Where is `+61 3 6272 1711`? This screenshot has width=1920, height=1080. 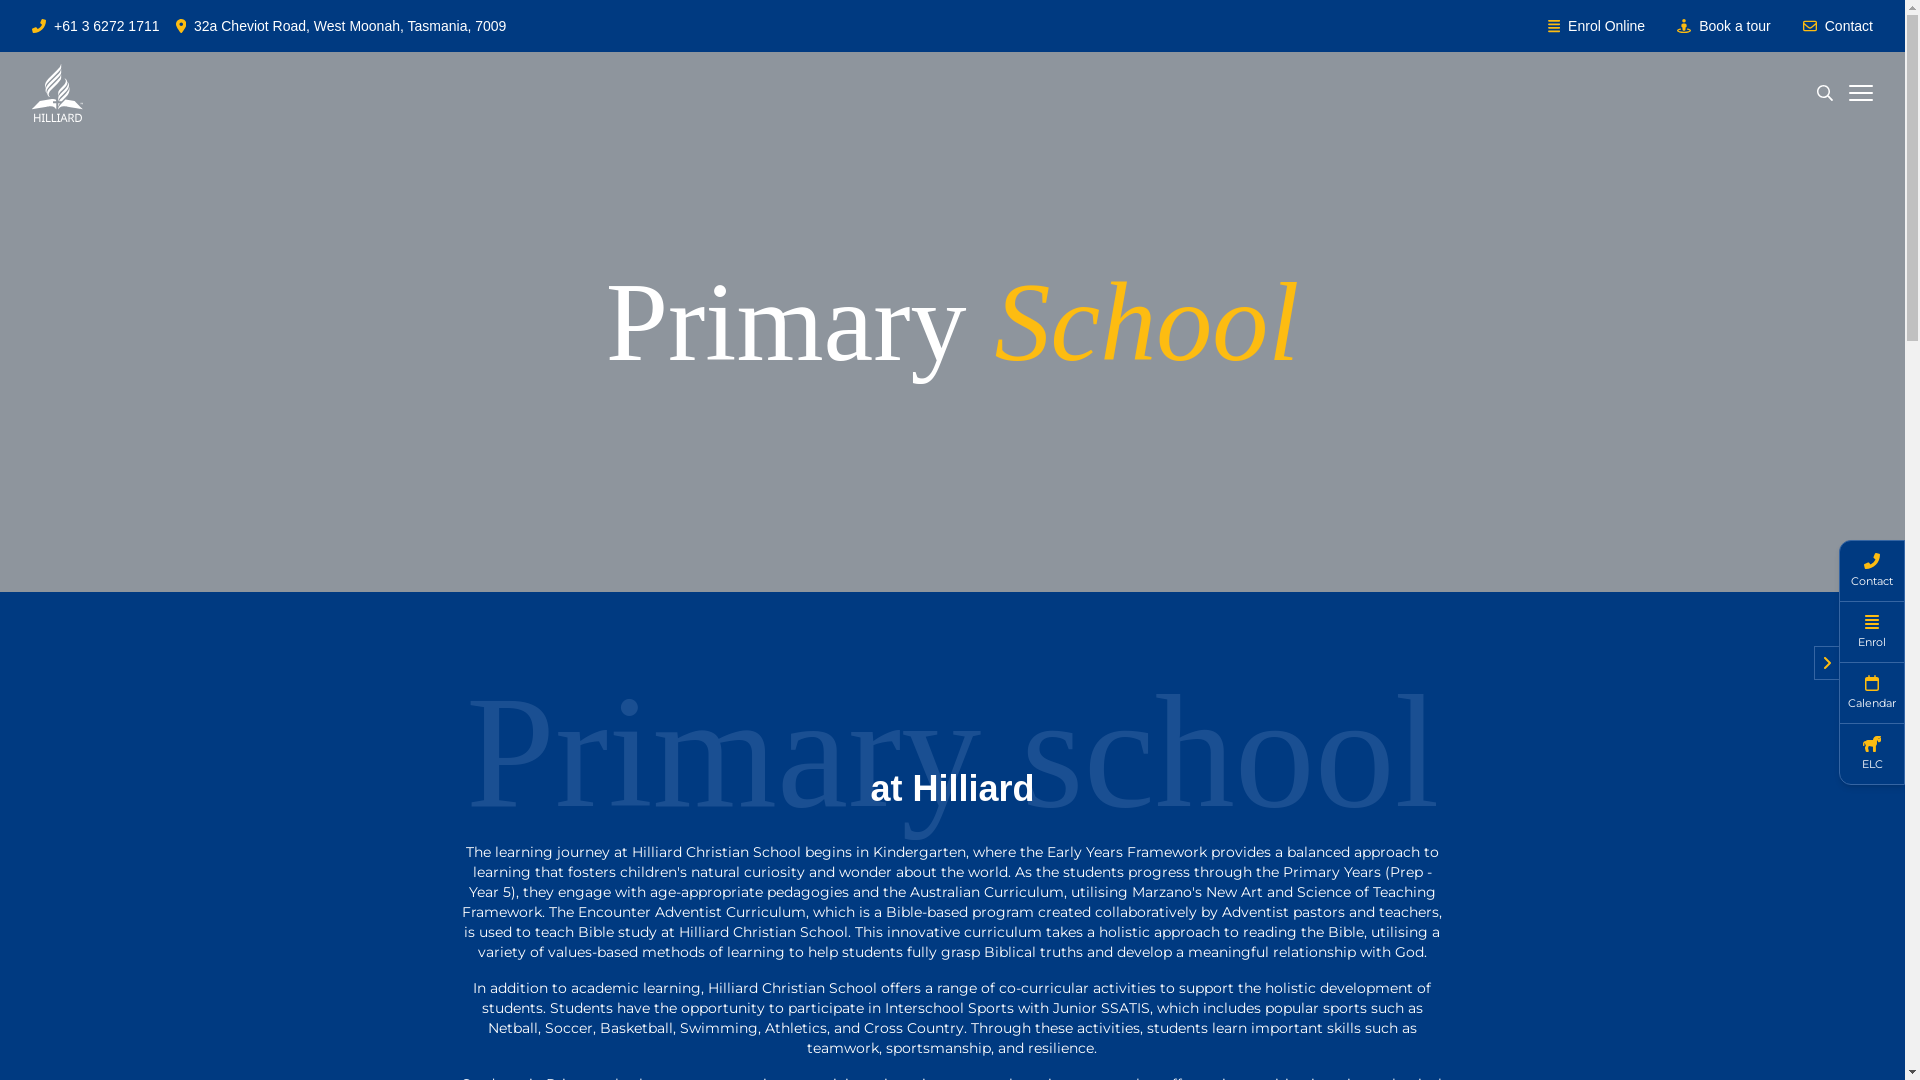 +61 3 6272 1711 is located at coordinates (107, 26).